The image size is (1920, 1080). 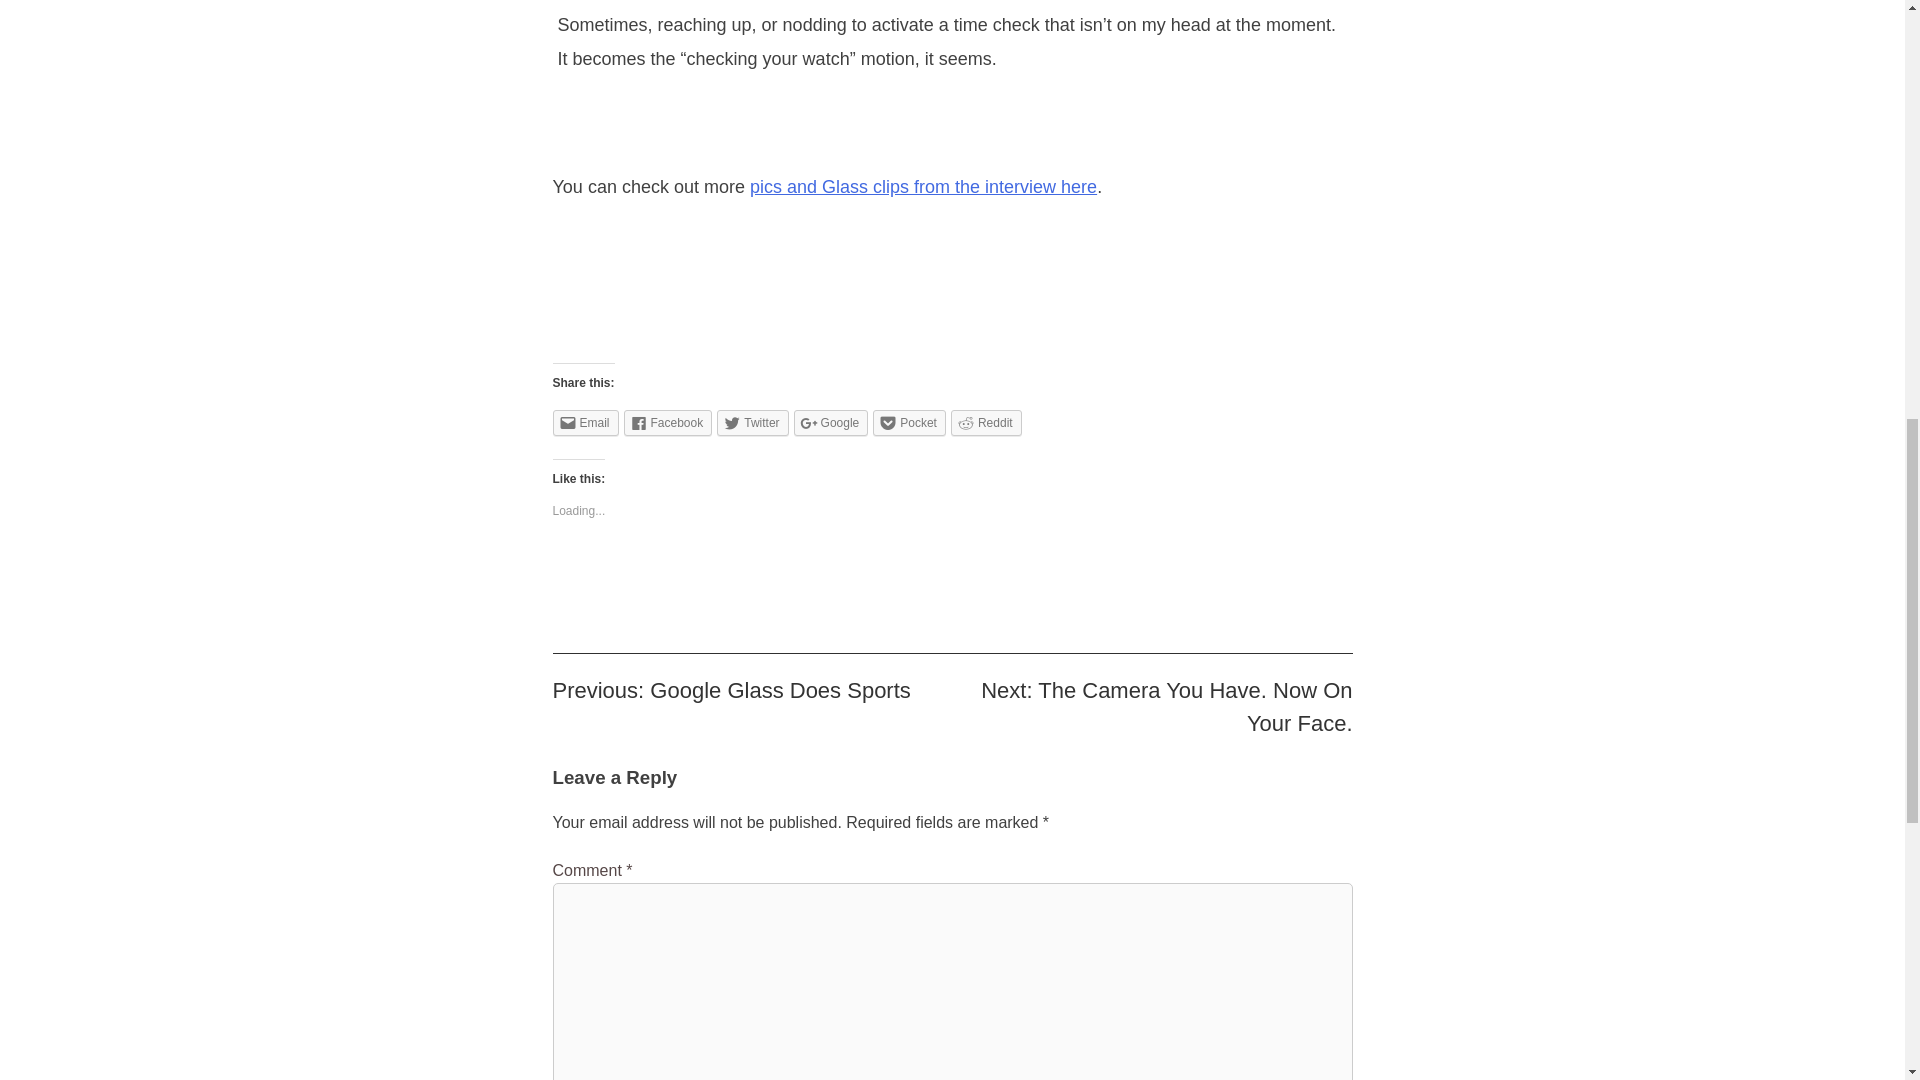 What do you see at coordinates (1166, 706) in the screenshot?
I see `Next: The Camera You Have. Now On Your Face.` at bounding box center [1166, 706].